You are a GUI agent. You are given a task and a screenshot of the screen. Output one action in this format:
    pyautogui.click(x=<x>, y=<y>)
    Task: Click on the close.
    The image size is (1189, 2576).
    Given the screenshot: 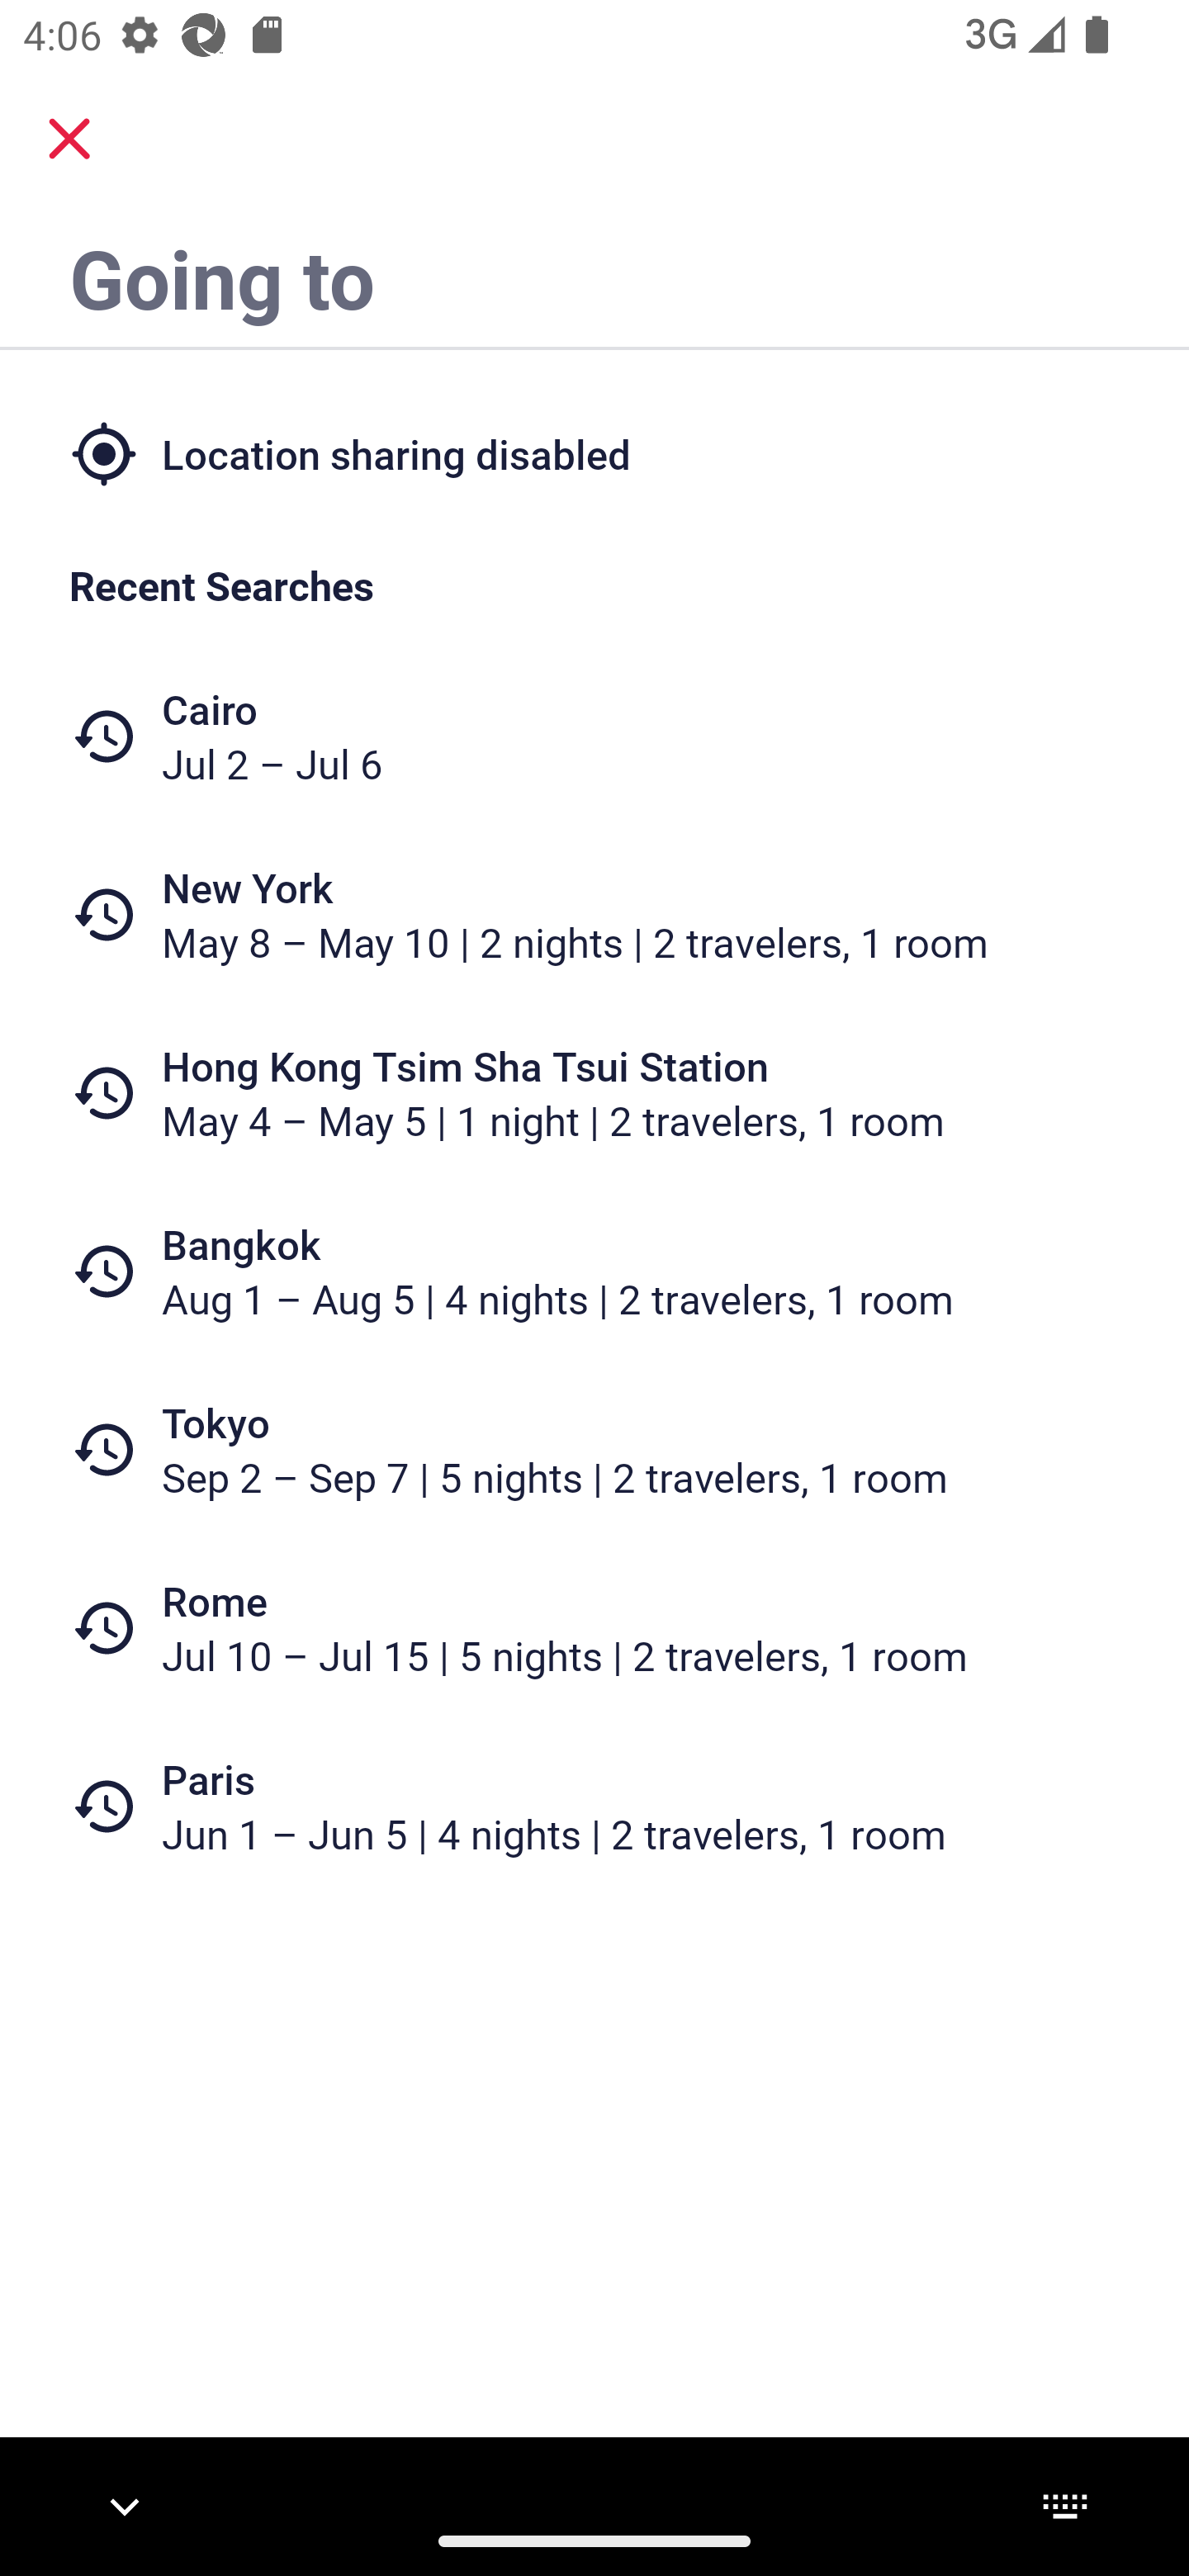 What is the action you would take?
    pyautogui.click(x=69, y=139)
    